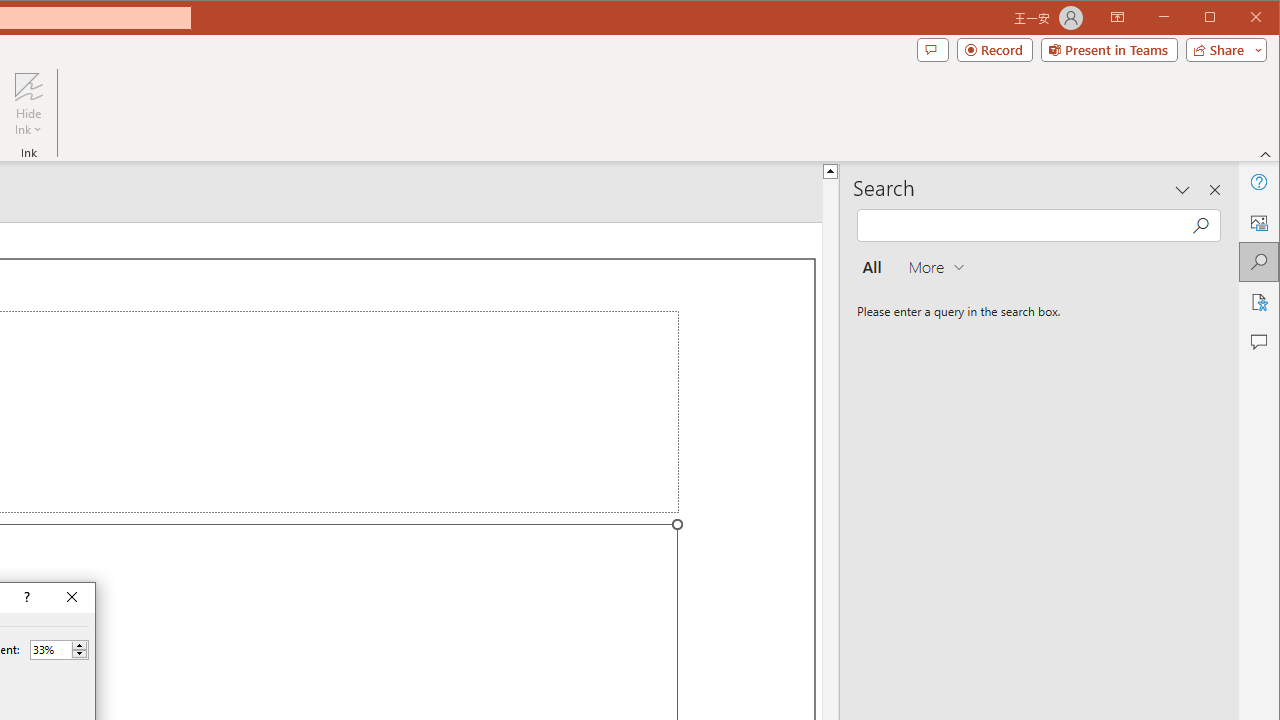  I want to click on Context help, so click(25, 598).